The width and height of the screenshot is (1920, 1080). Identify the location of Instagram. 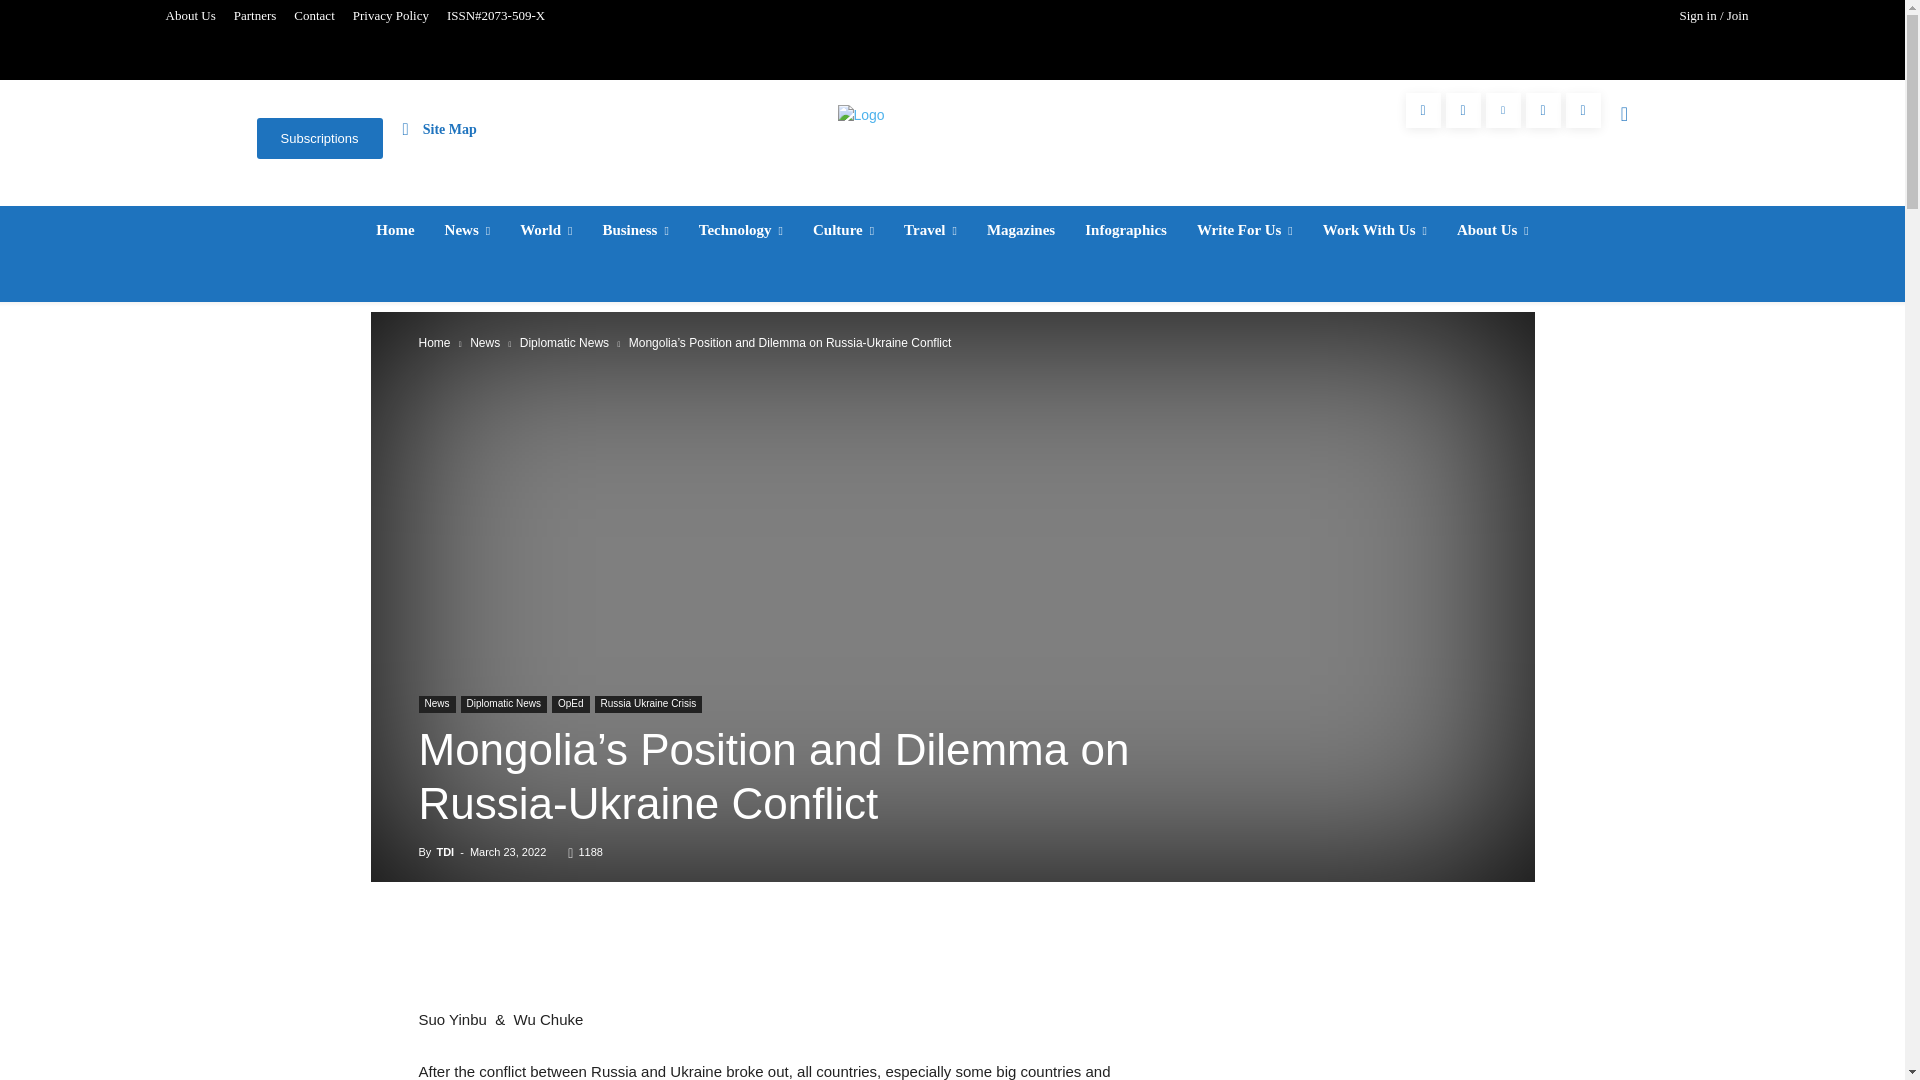
(1462, 109).